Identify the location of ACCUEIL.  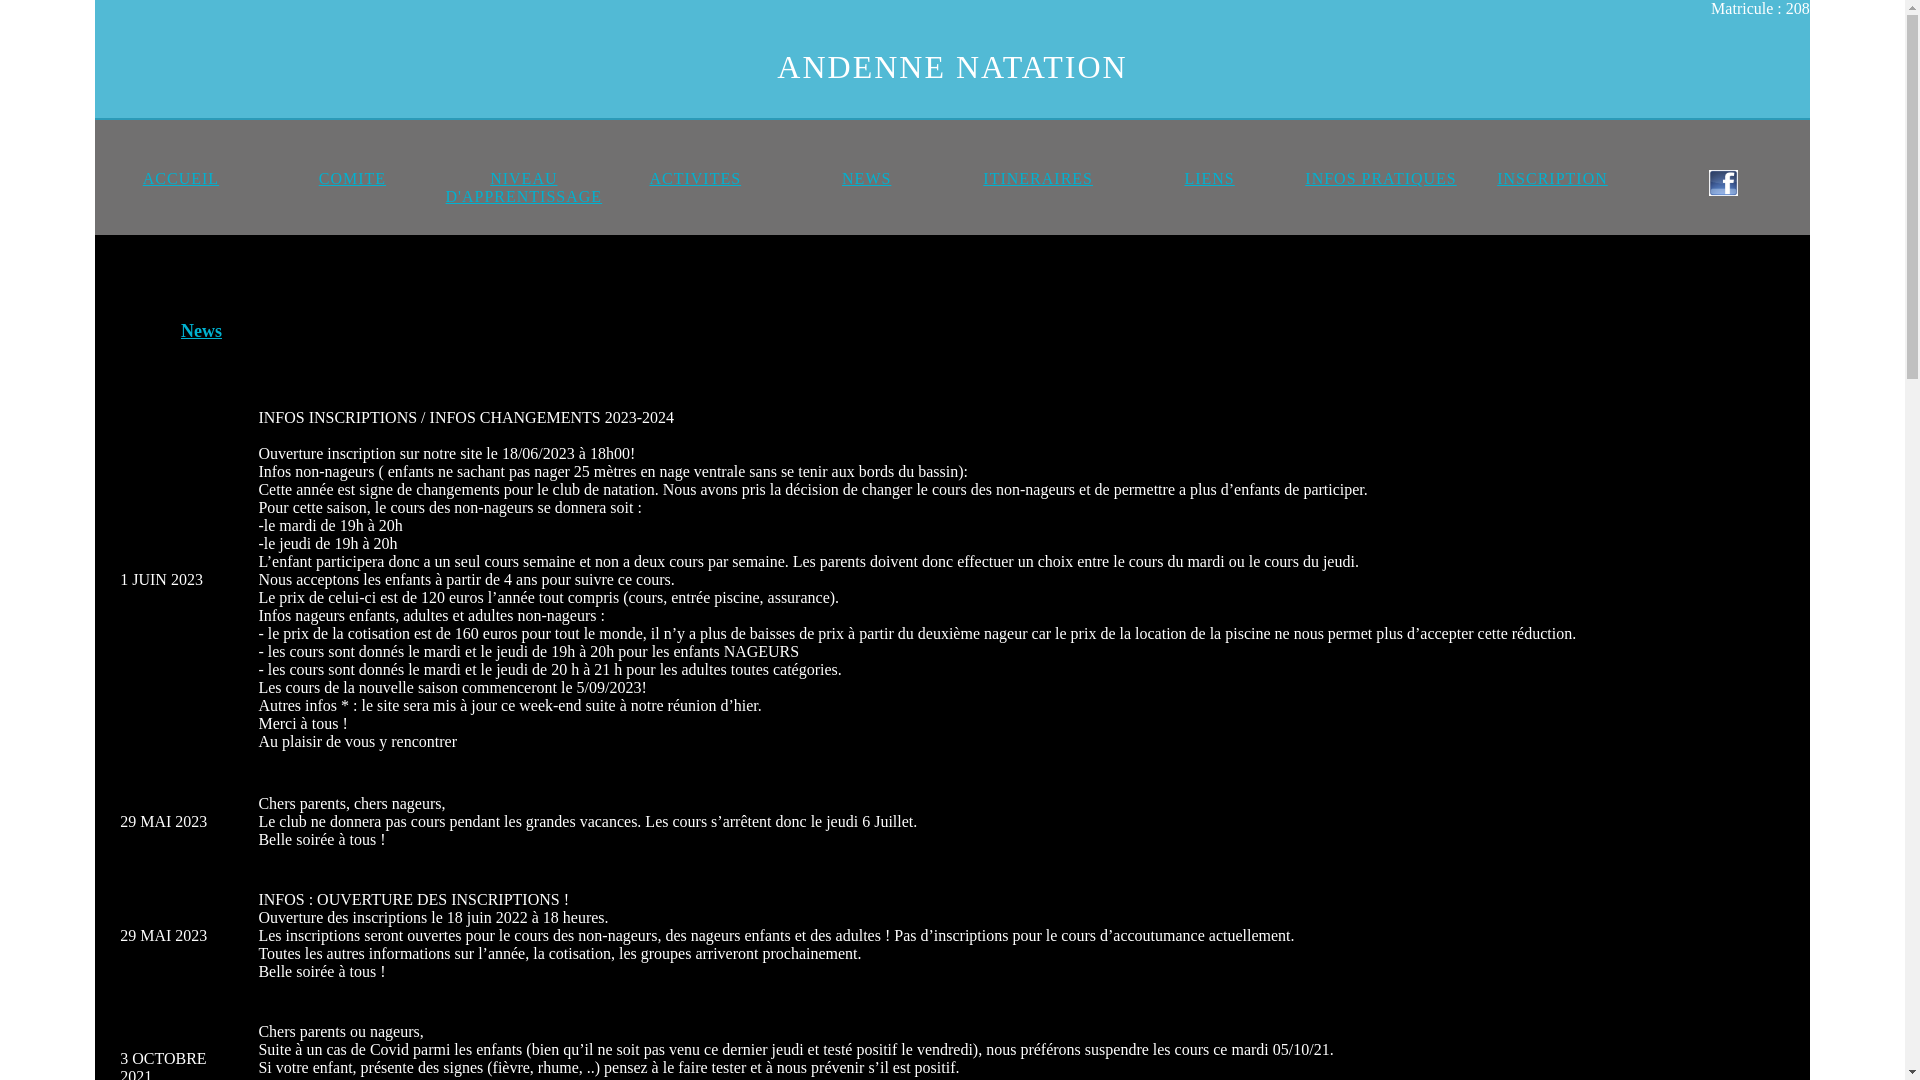
(181, 178).